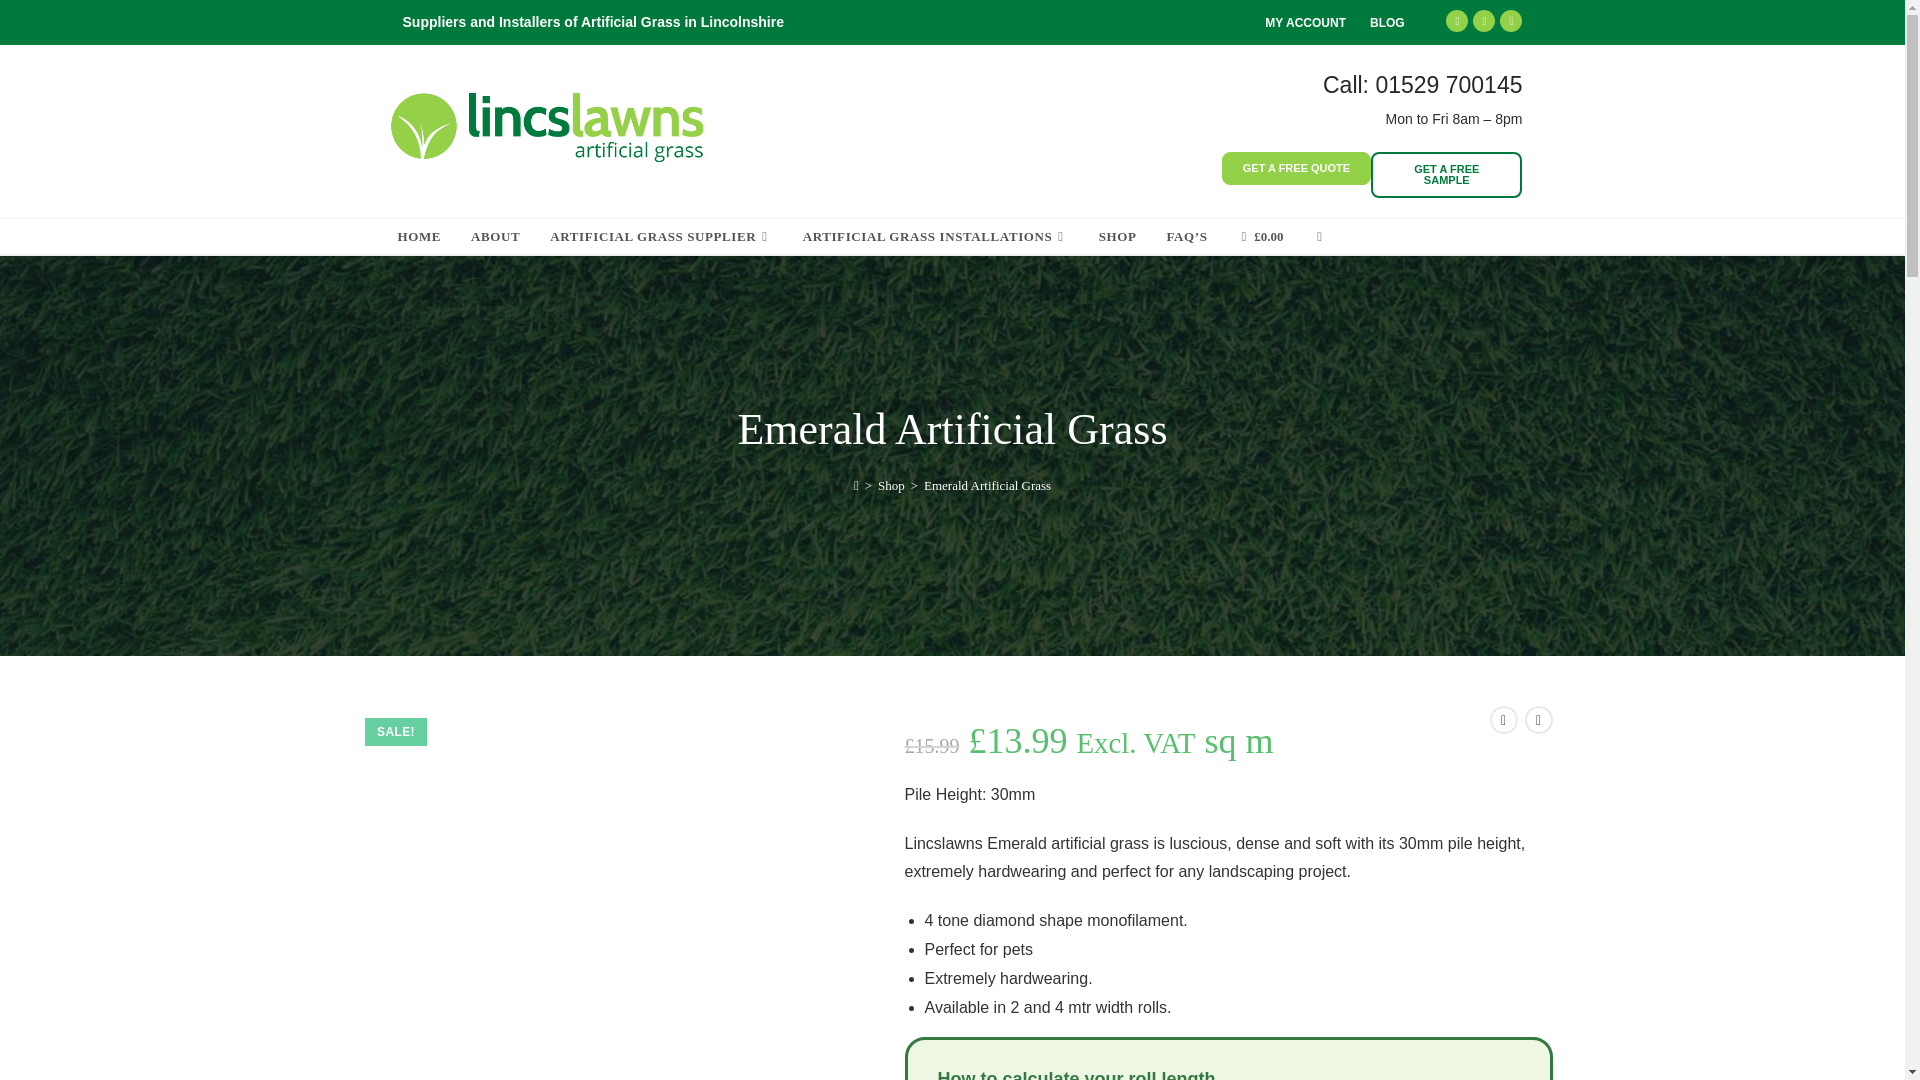  What do you see at coordinates (1446, 174) in the screenshot?
I see `GET A FREE SAMPLE` at bounding box center [1446, 174].